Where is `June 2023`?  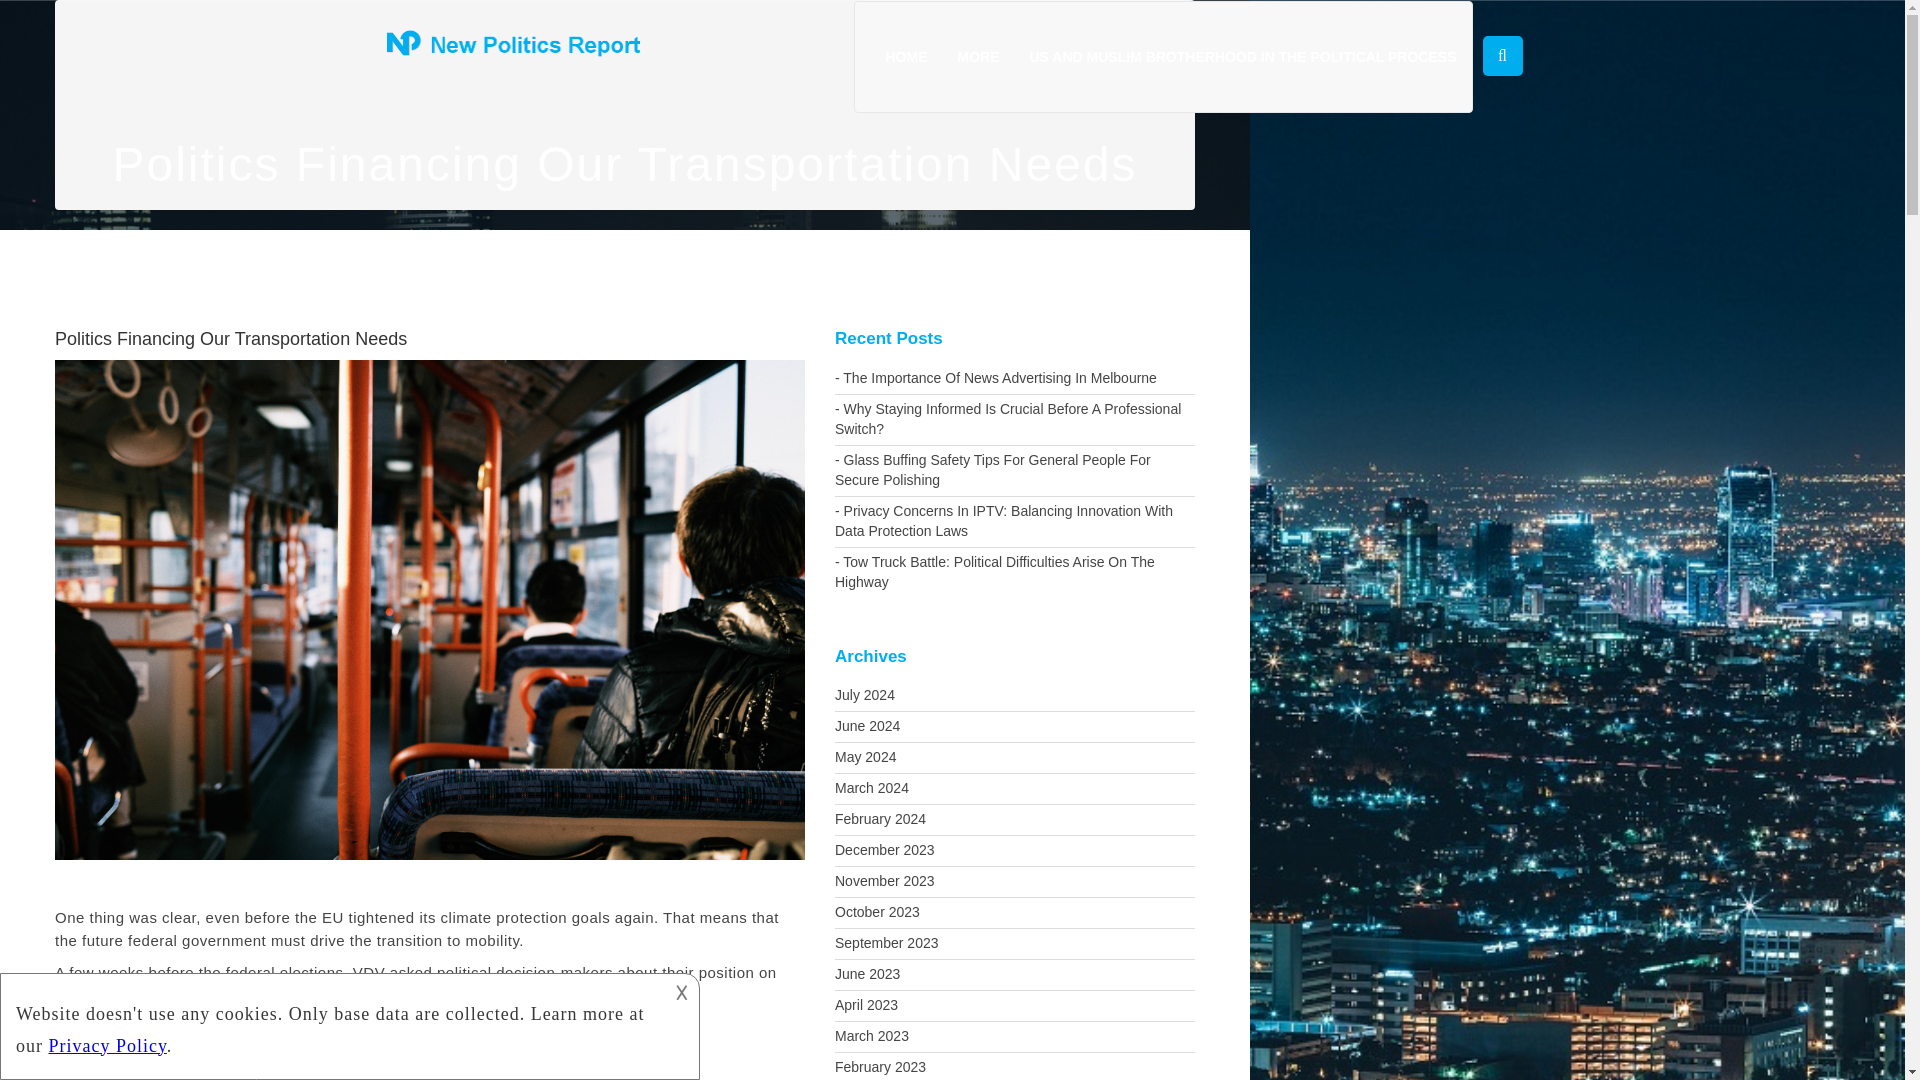 June 2023 is located at coordinates (1014, 975).